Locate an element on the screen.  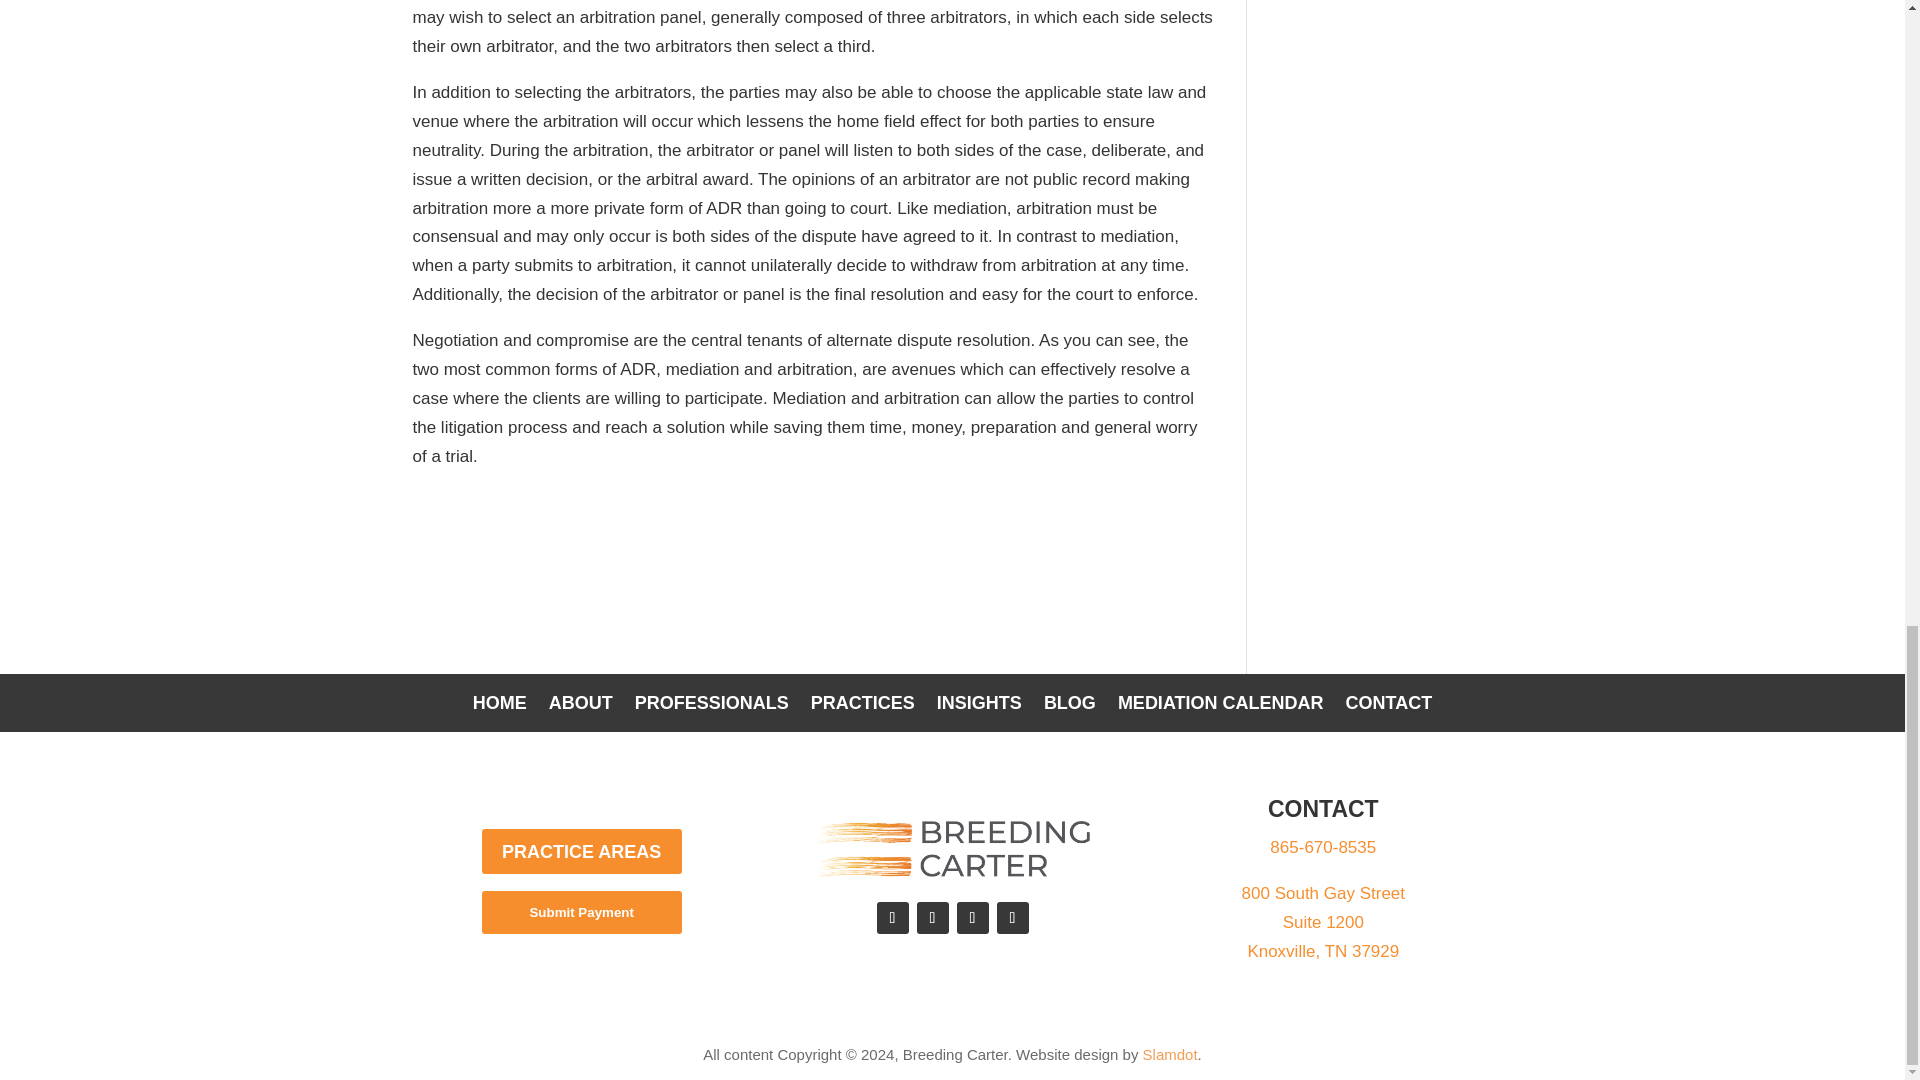
Follow on LinkedIn is located at coordinates (972, 918).